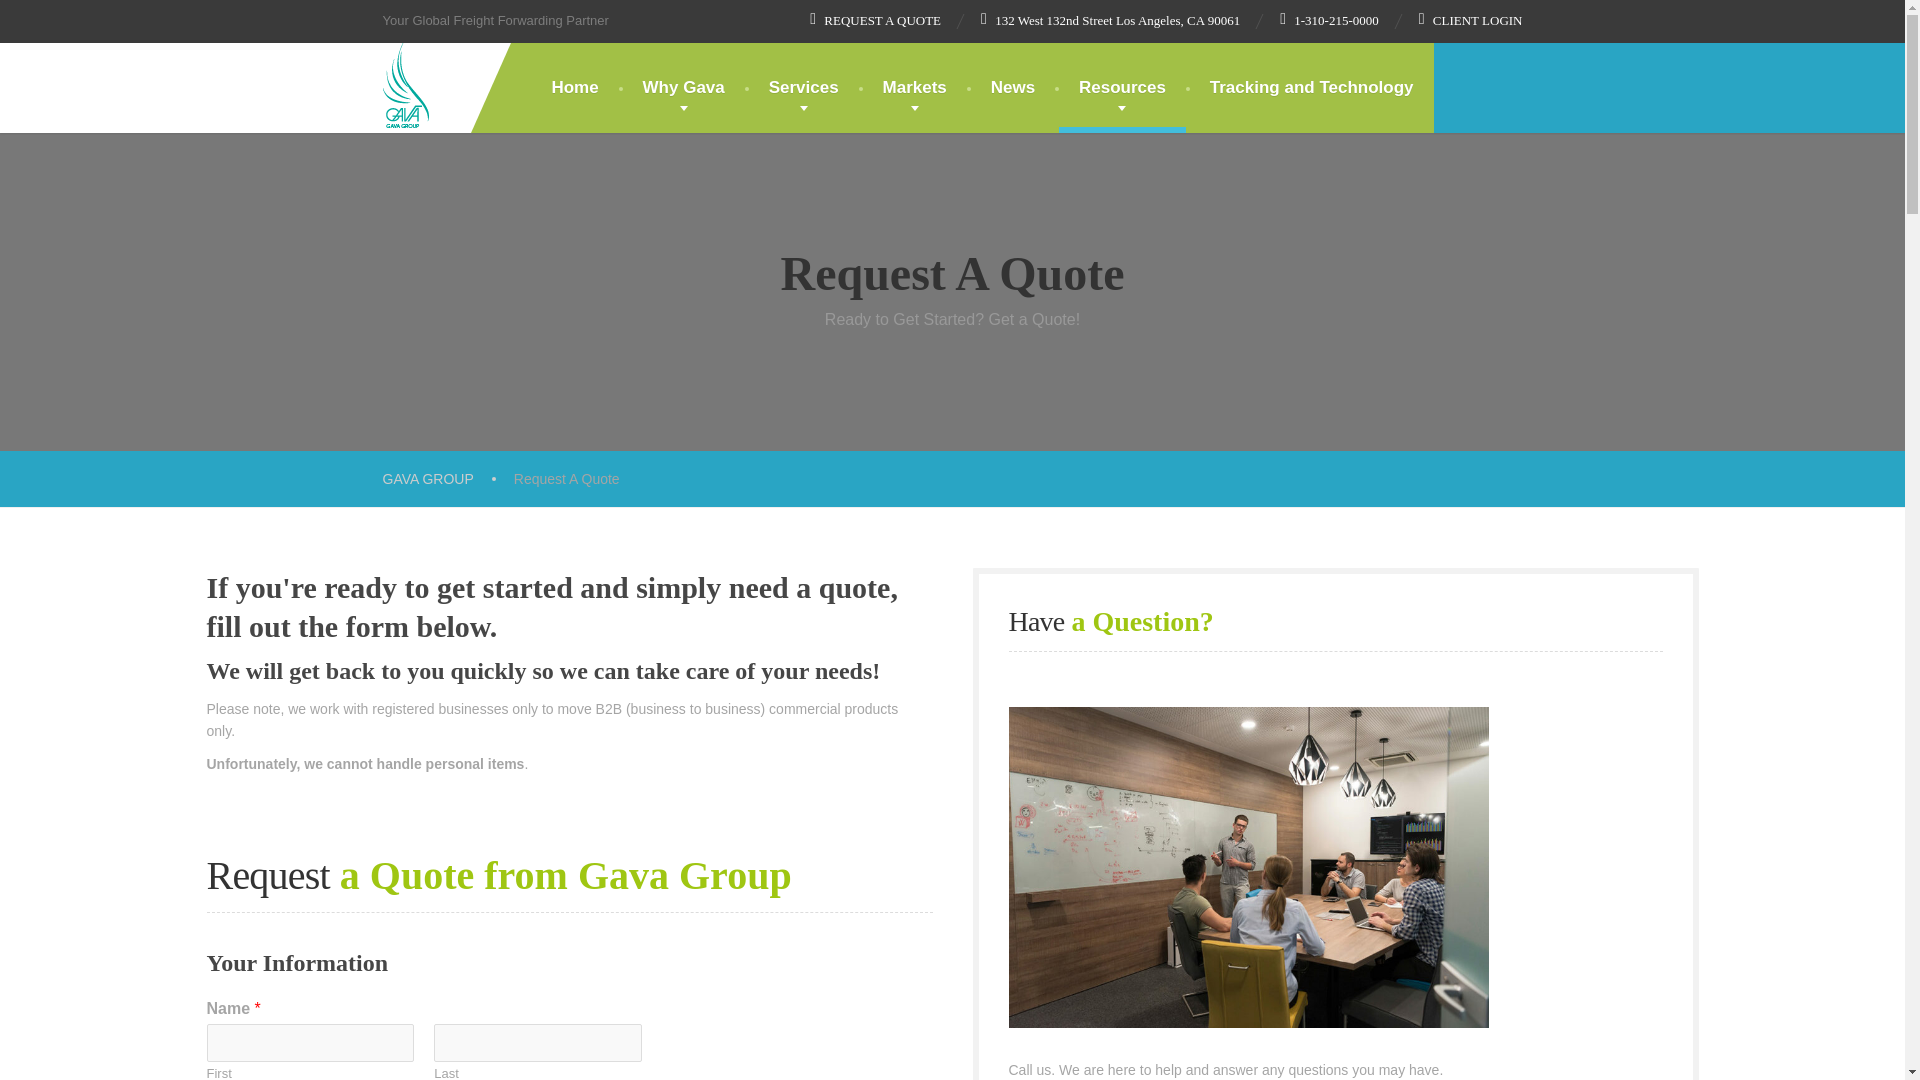 The height and width of the screenshot is (1080, 1920). What do you see at coordinates (1329, 20) in the screenshot?
I see `1-310-215-0000` at bounding box center [1329, 20].